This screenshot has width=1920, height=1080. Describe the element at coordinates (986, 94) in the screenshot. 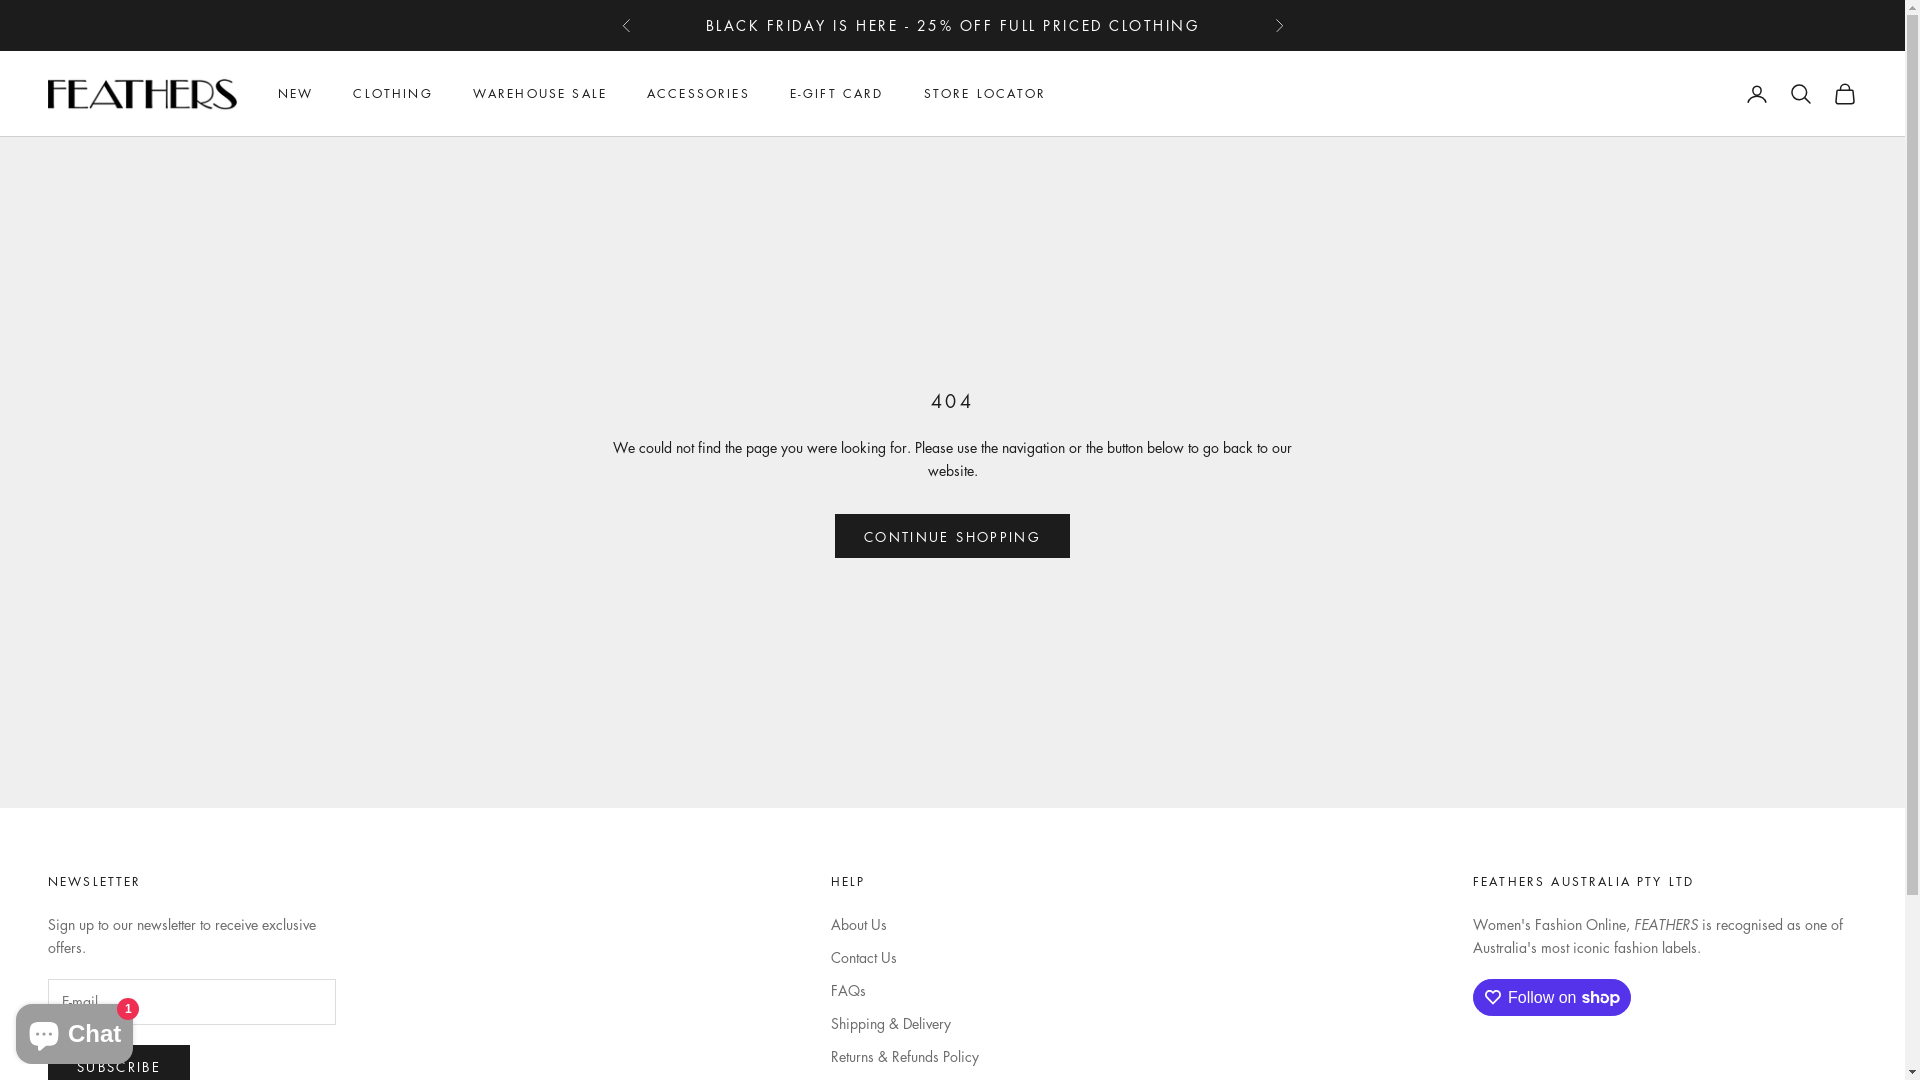

I see `STORE LOCATOR` at that location.